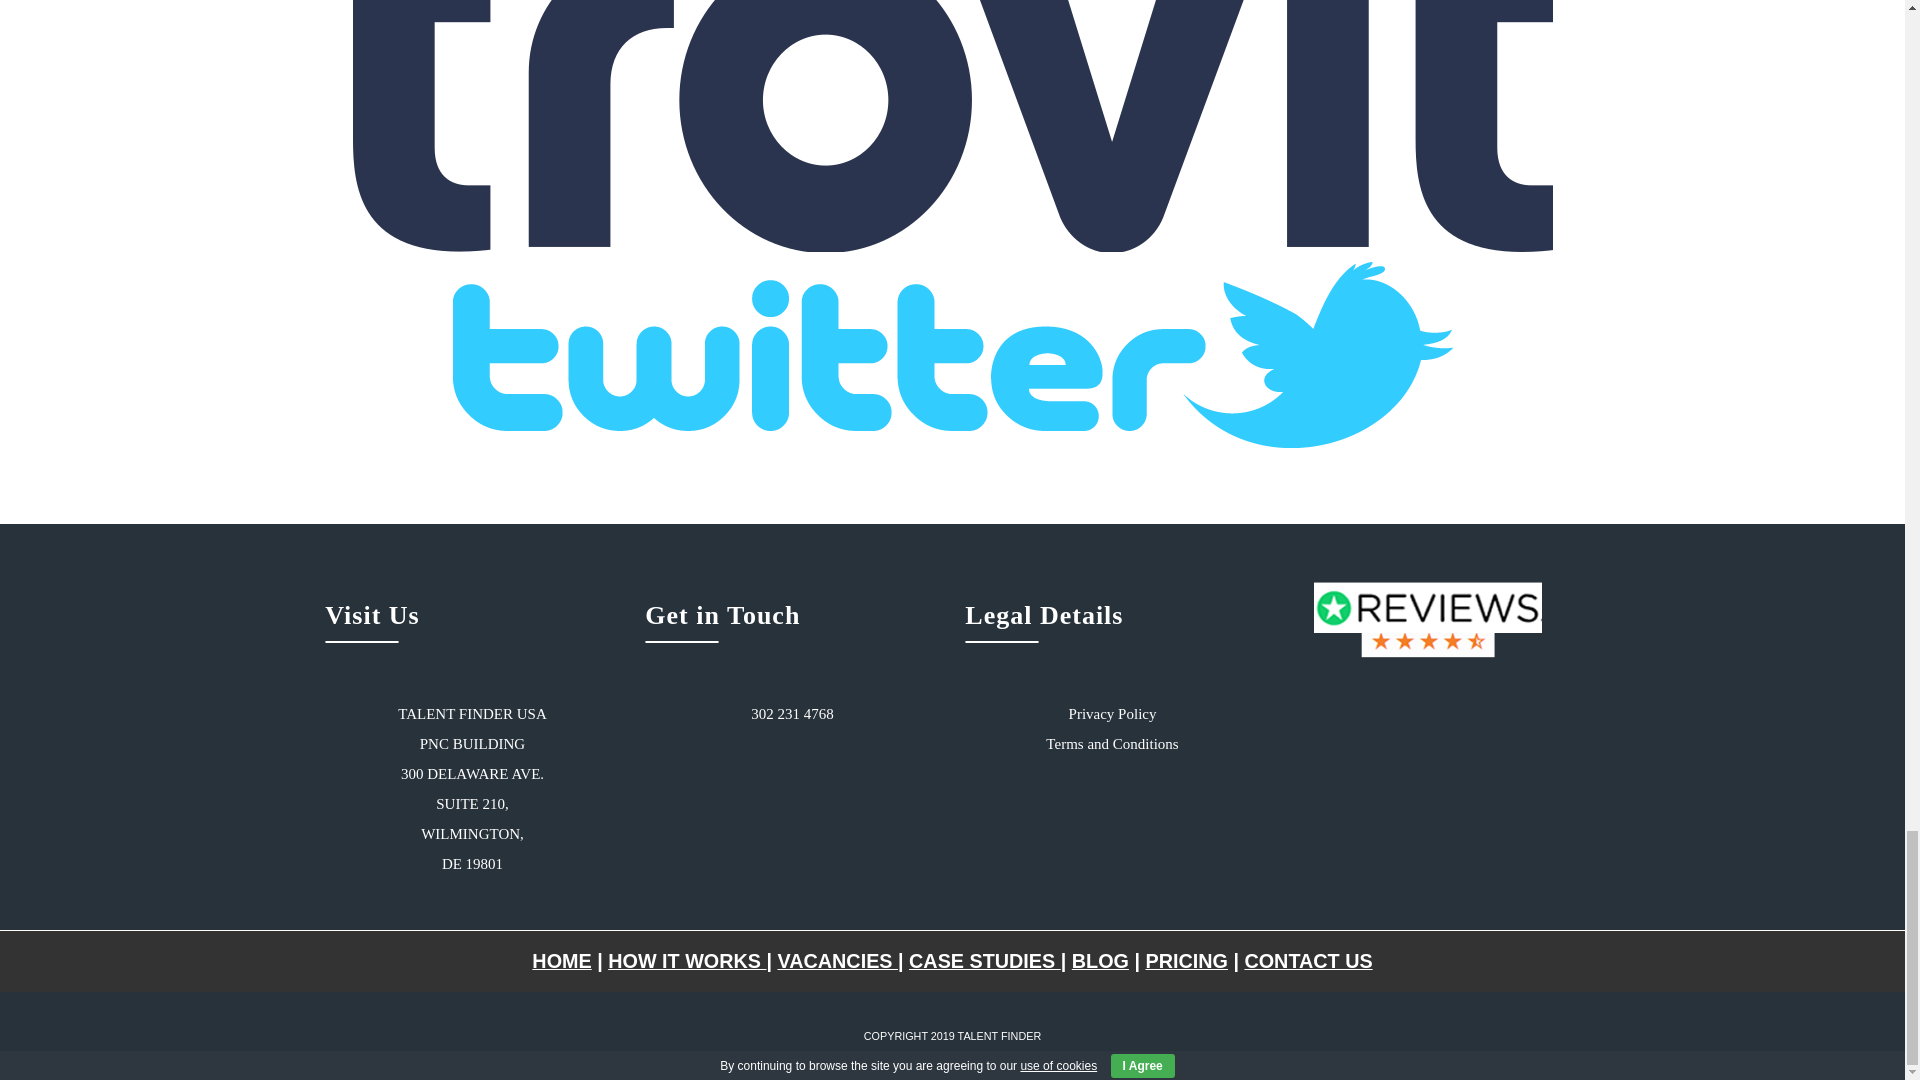  Describe the element at coordinates (1100, 961) in the screenshot. I see `BLOG` at that location.